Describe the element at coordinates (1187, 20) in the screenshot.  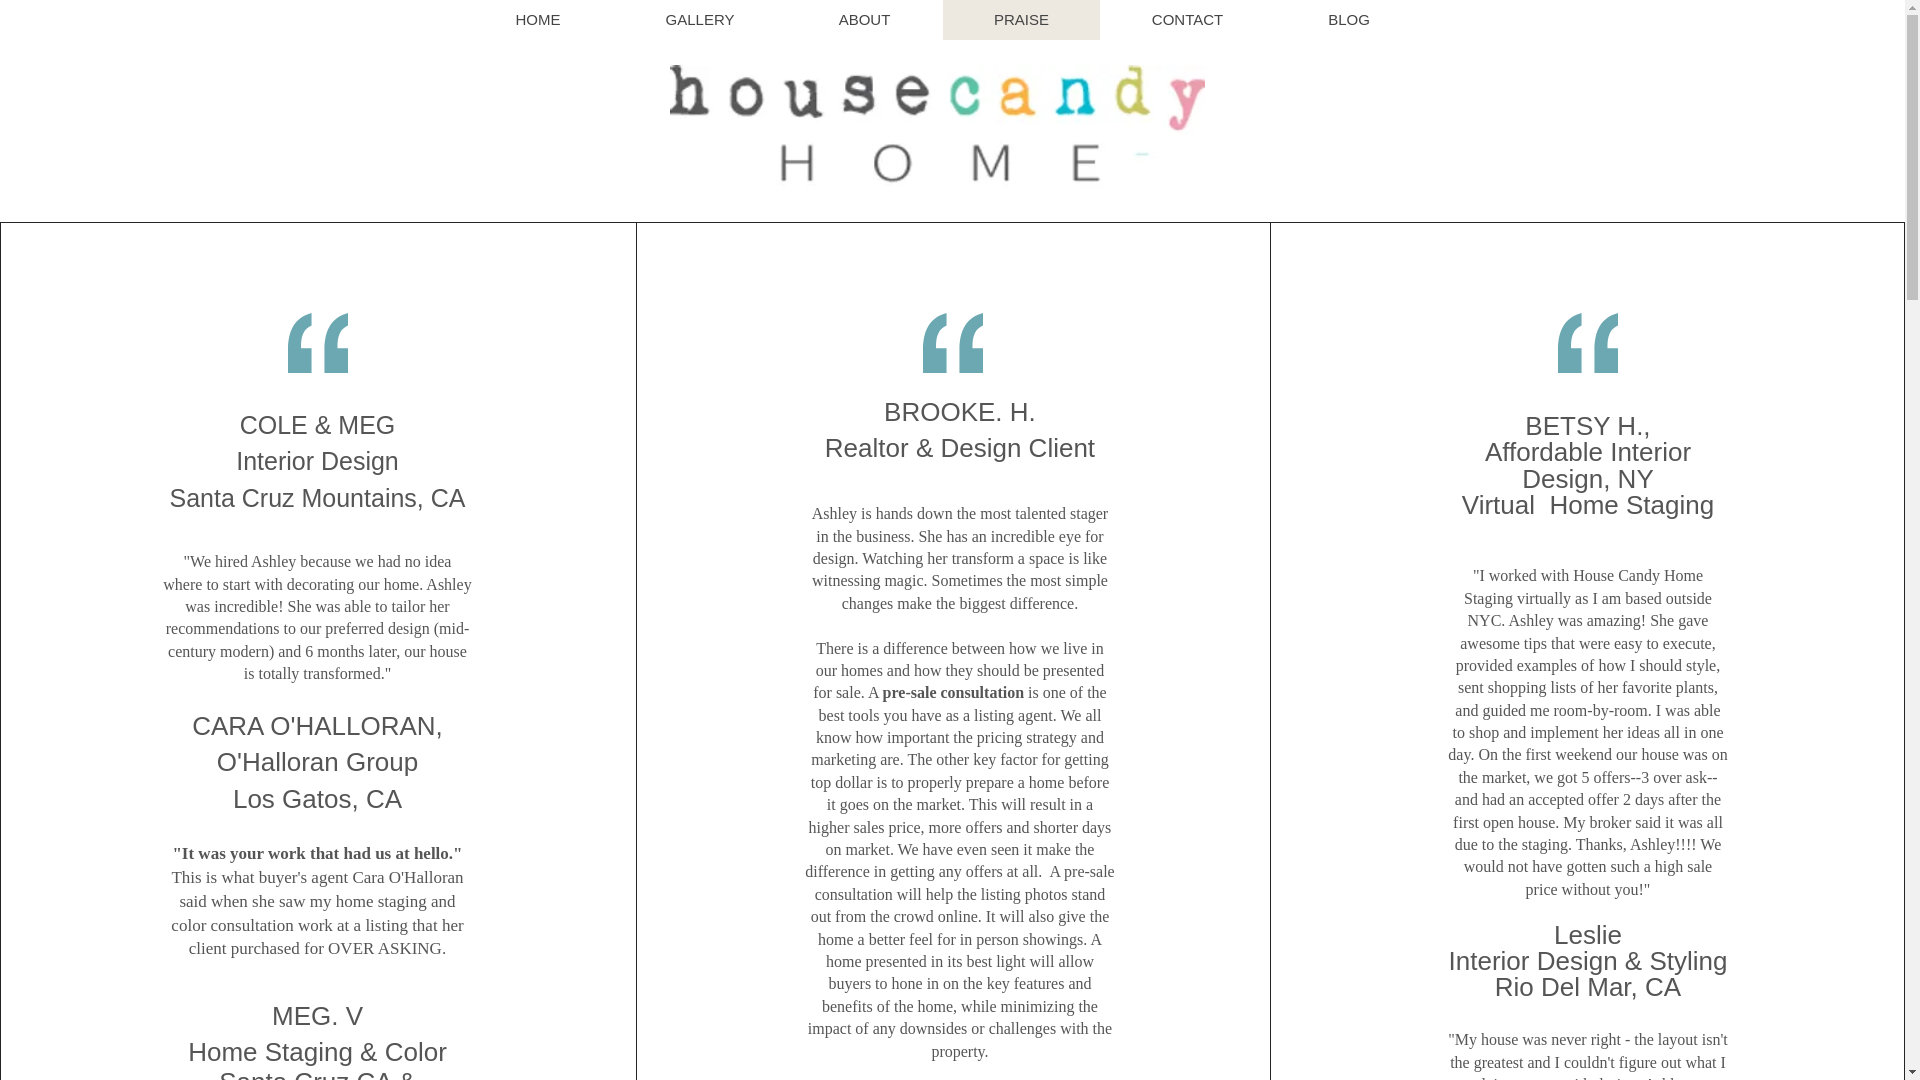
I see `CONTACT` at that location.